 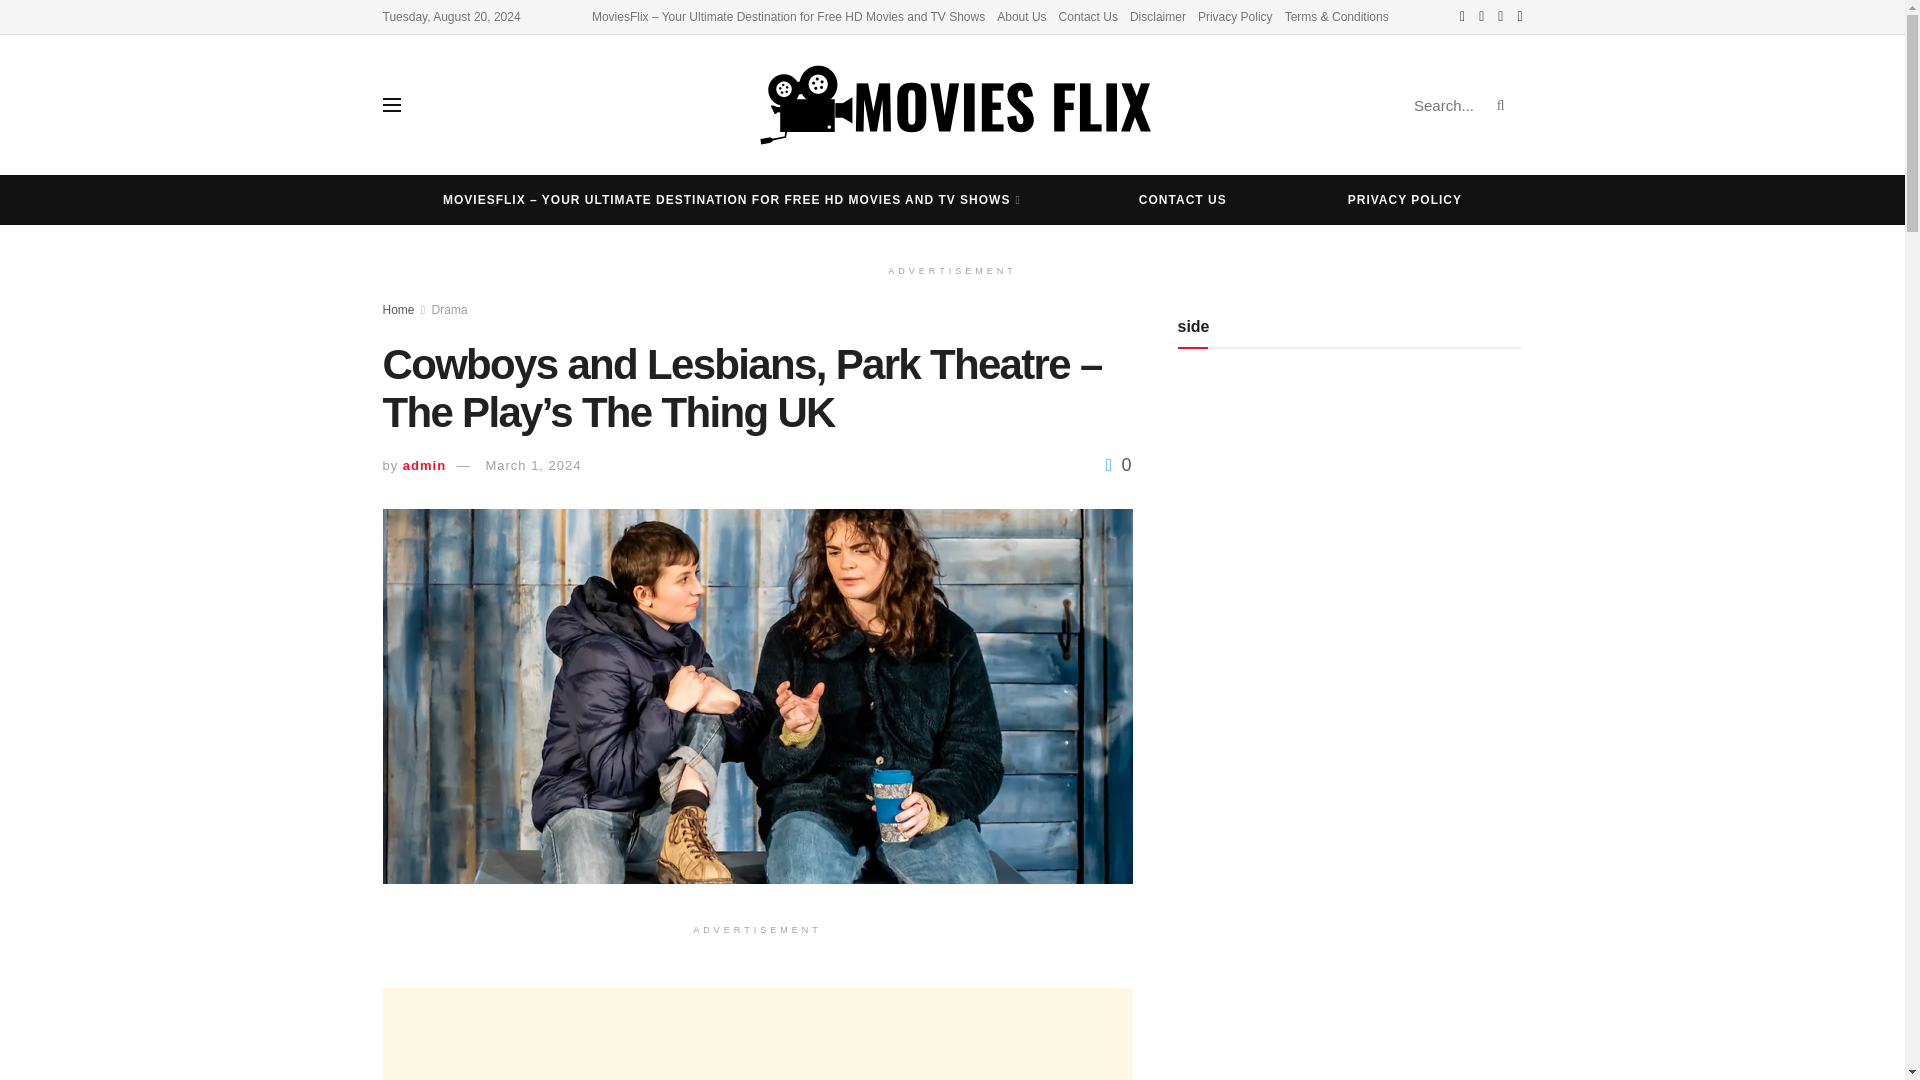 What do you see at coordinates (1021, 16) in the screenshot?
I see `About Us` at bounding box center [1021, 16].